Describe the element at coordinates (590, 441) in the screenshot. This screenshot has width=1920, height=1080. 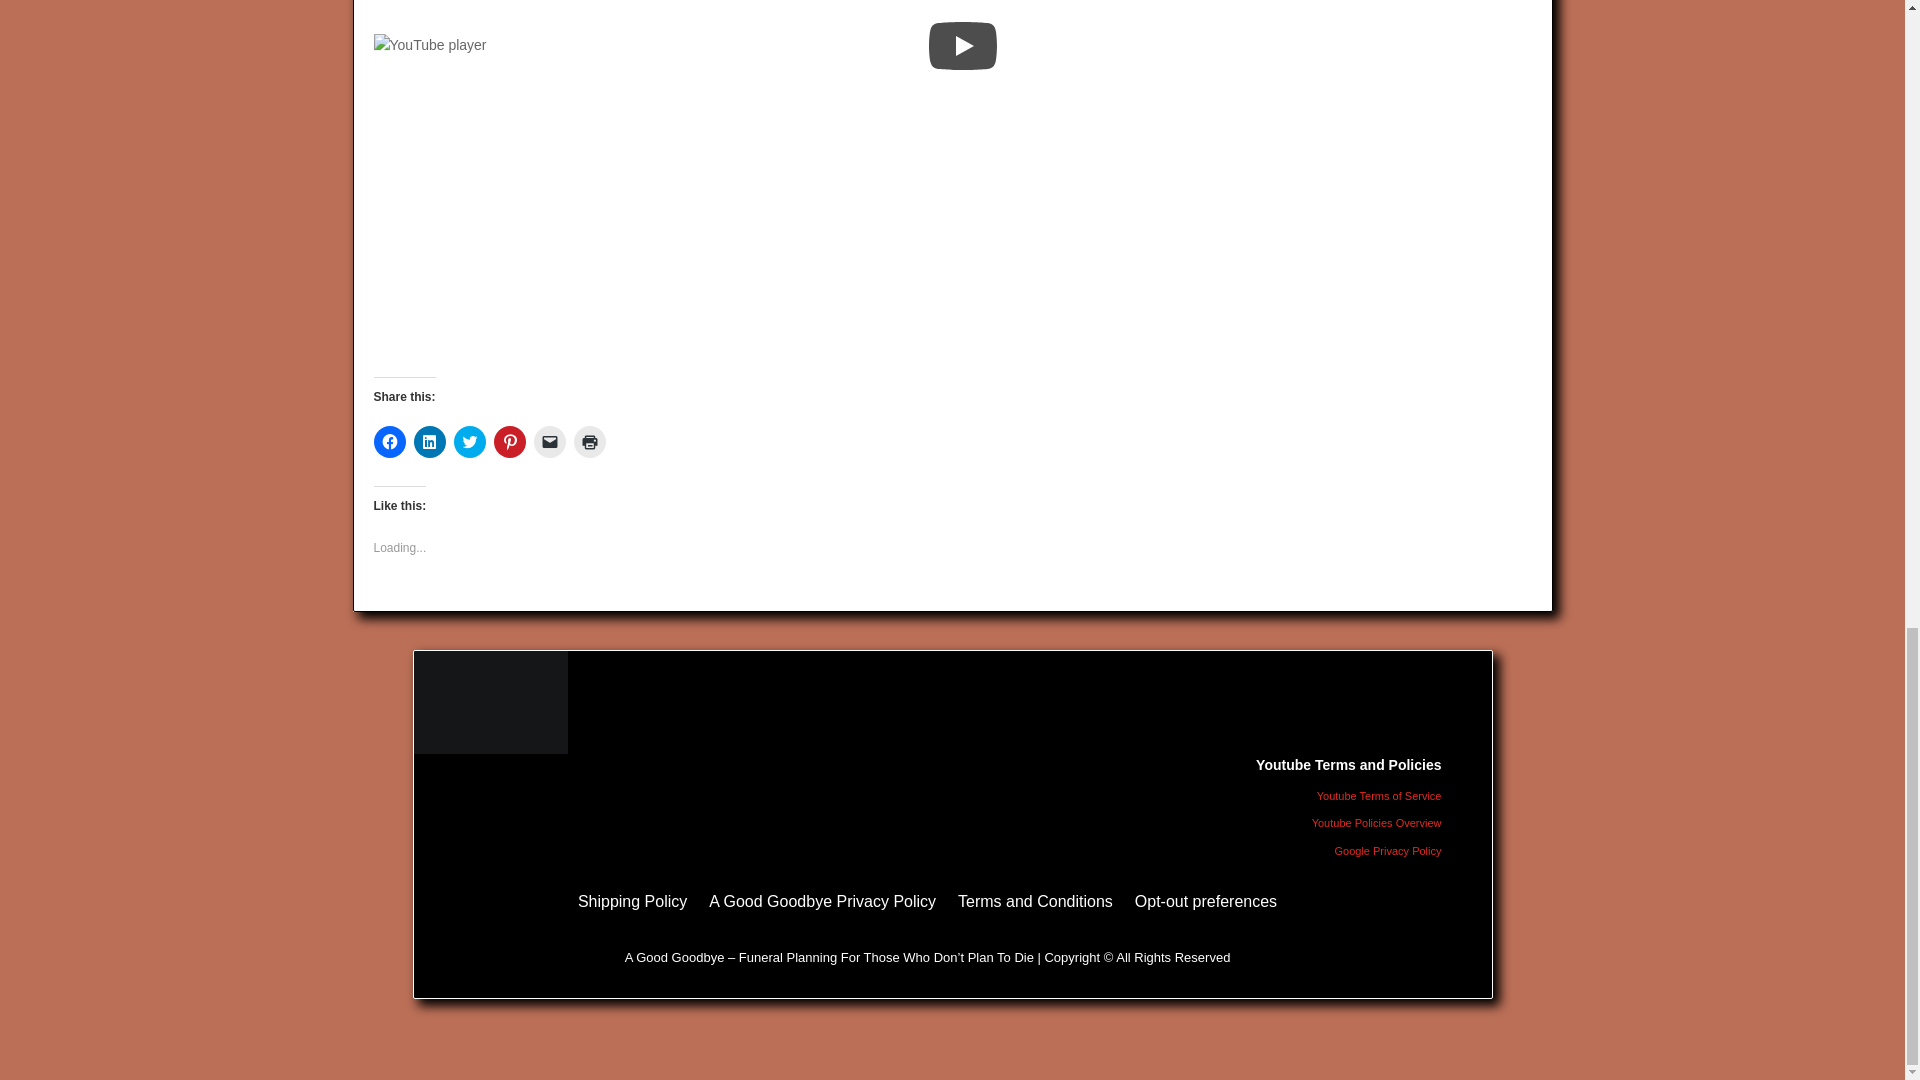
I see `Click to print` at that location.